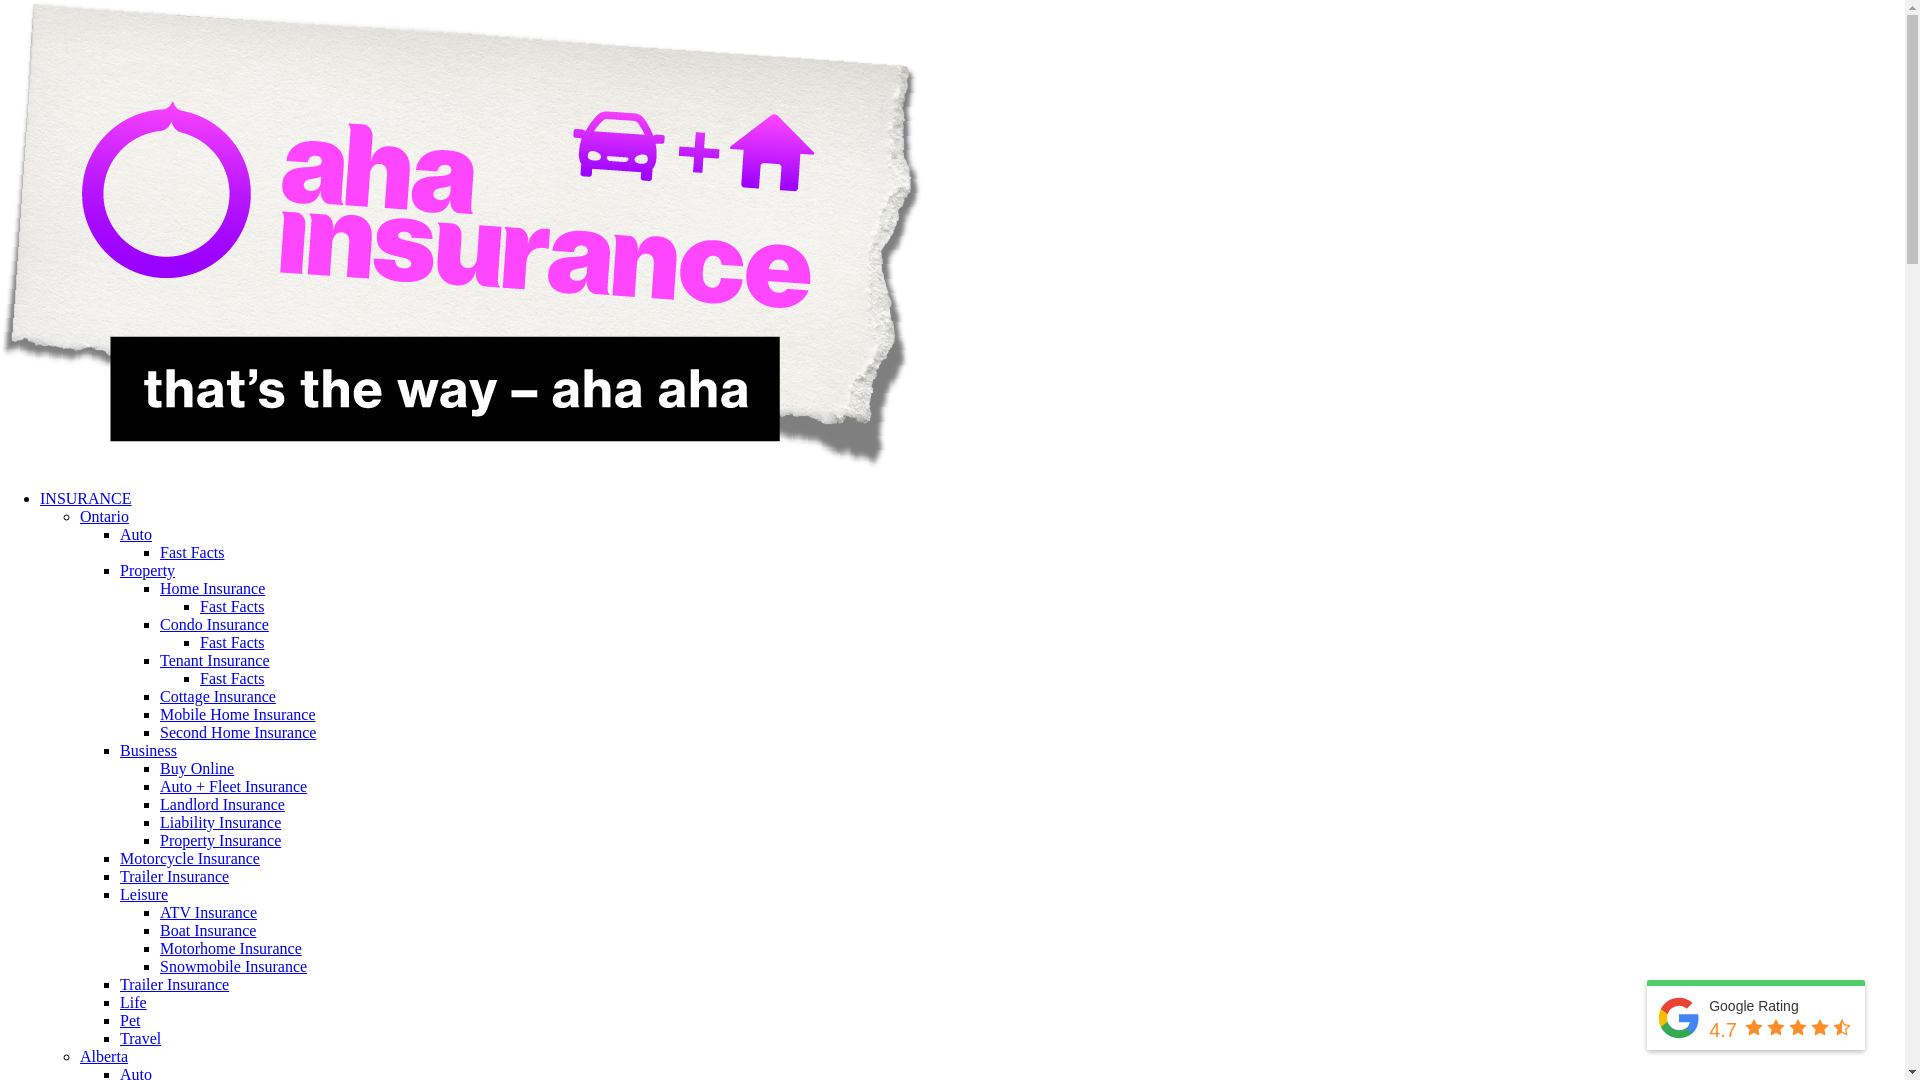  Describe the element at coordinates (86, 498) in the screenshot. I see `INSURANCE` at that location.